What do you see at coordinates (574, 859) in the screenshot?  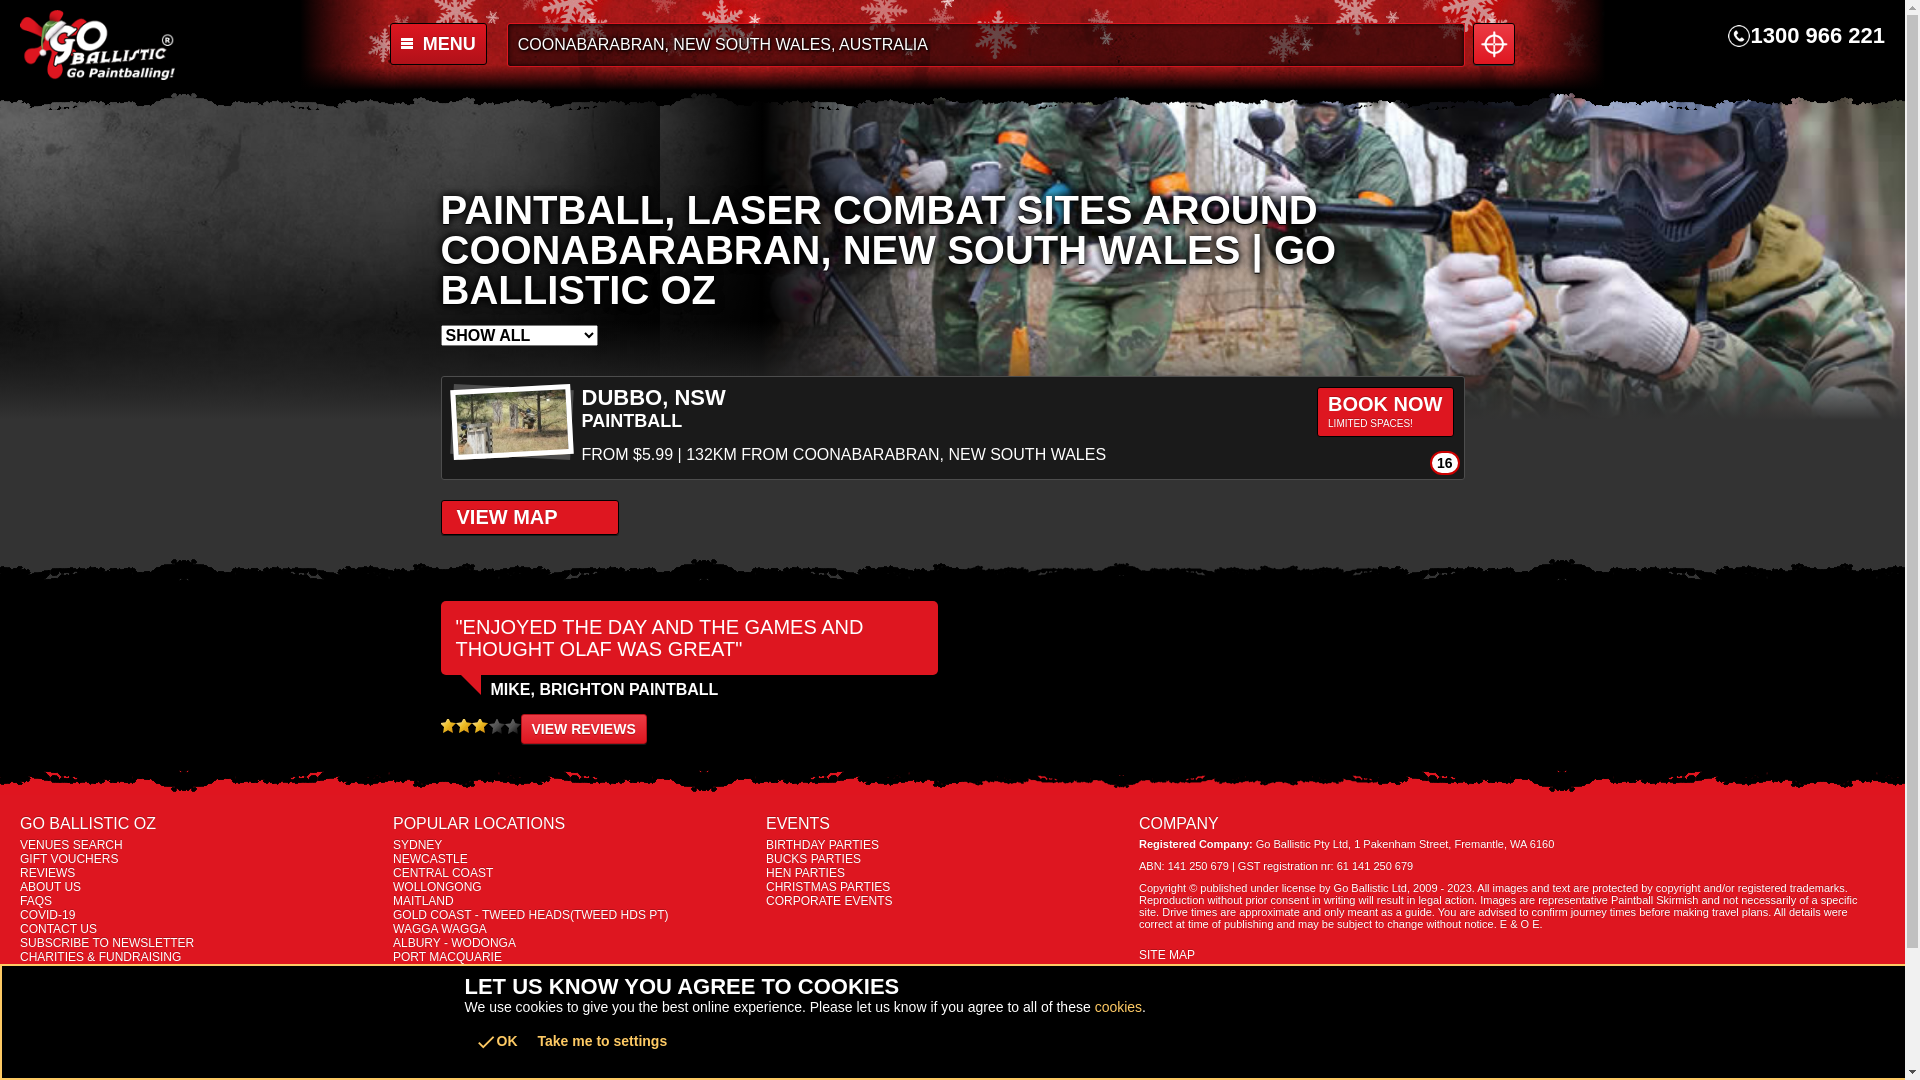 I see `NEWCASTLE` at bounding box center [574, 859].